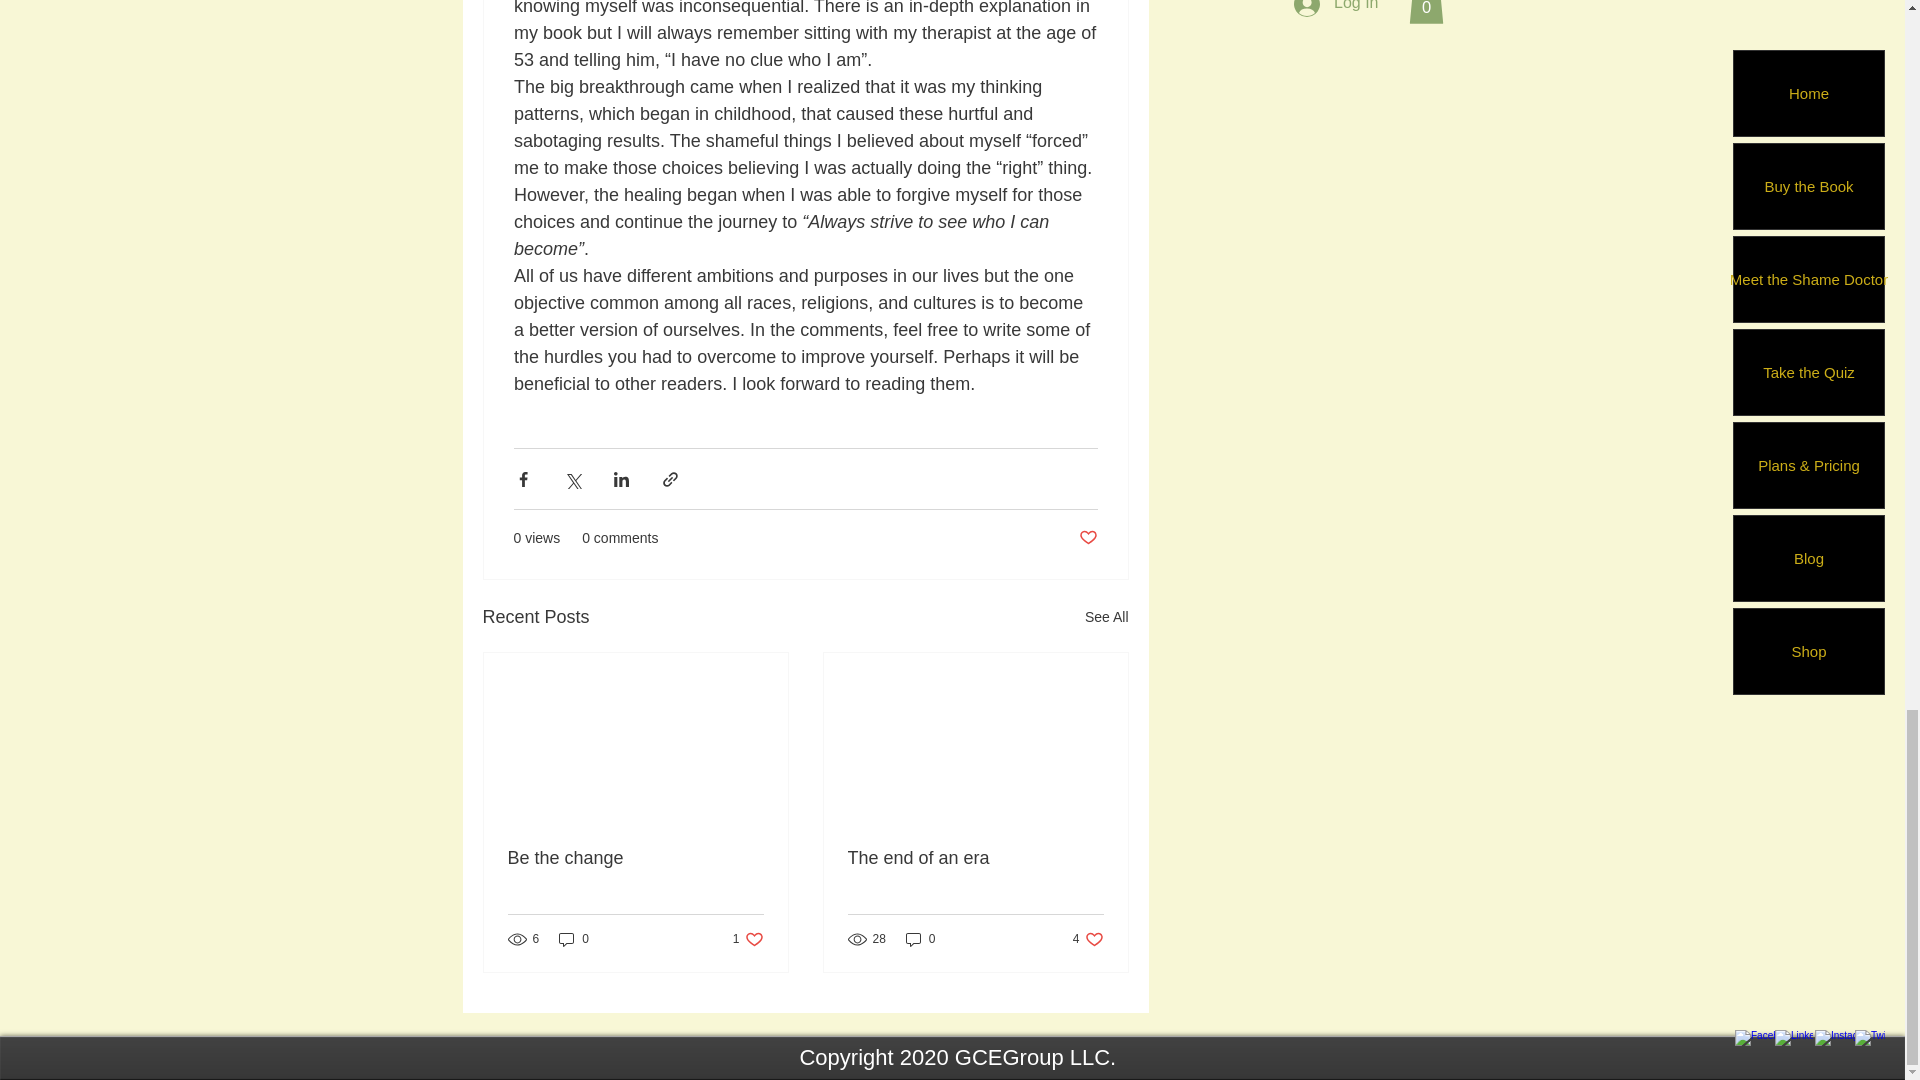 The width and height of the screenshot is (1920, 1080). I want to click on       Copyright 2020 GCEGroup LLC., so click(1106, 616).